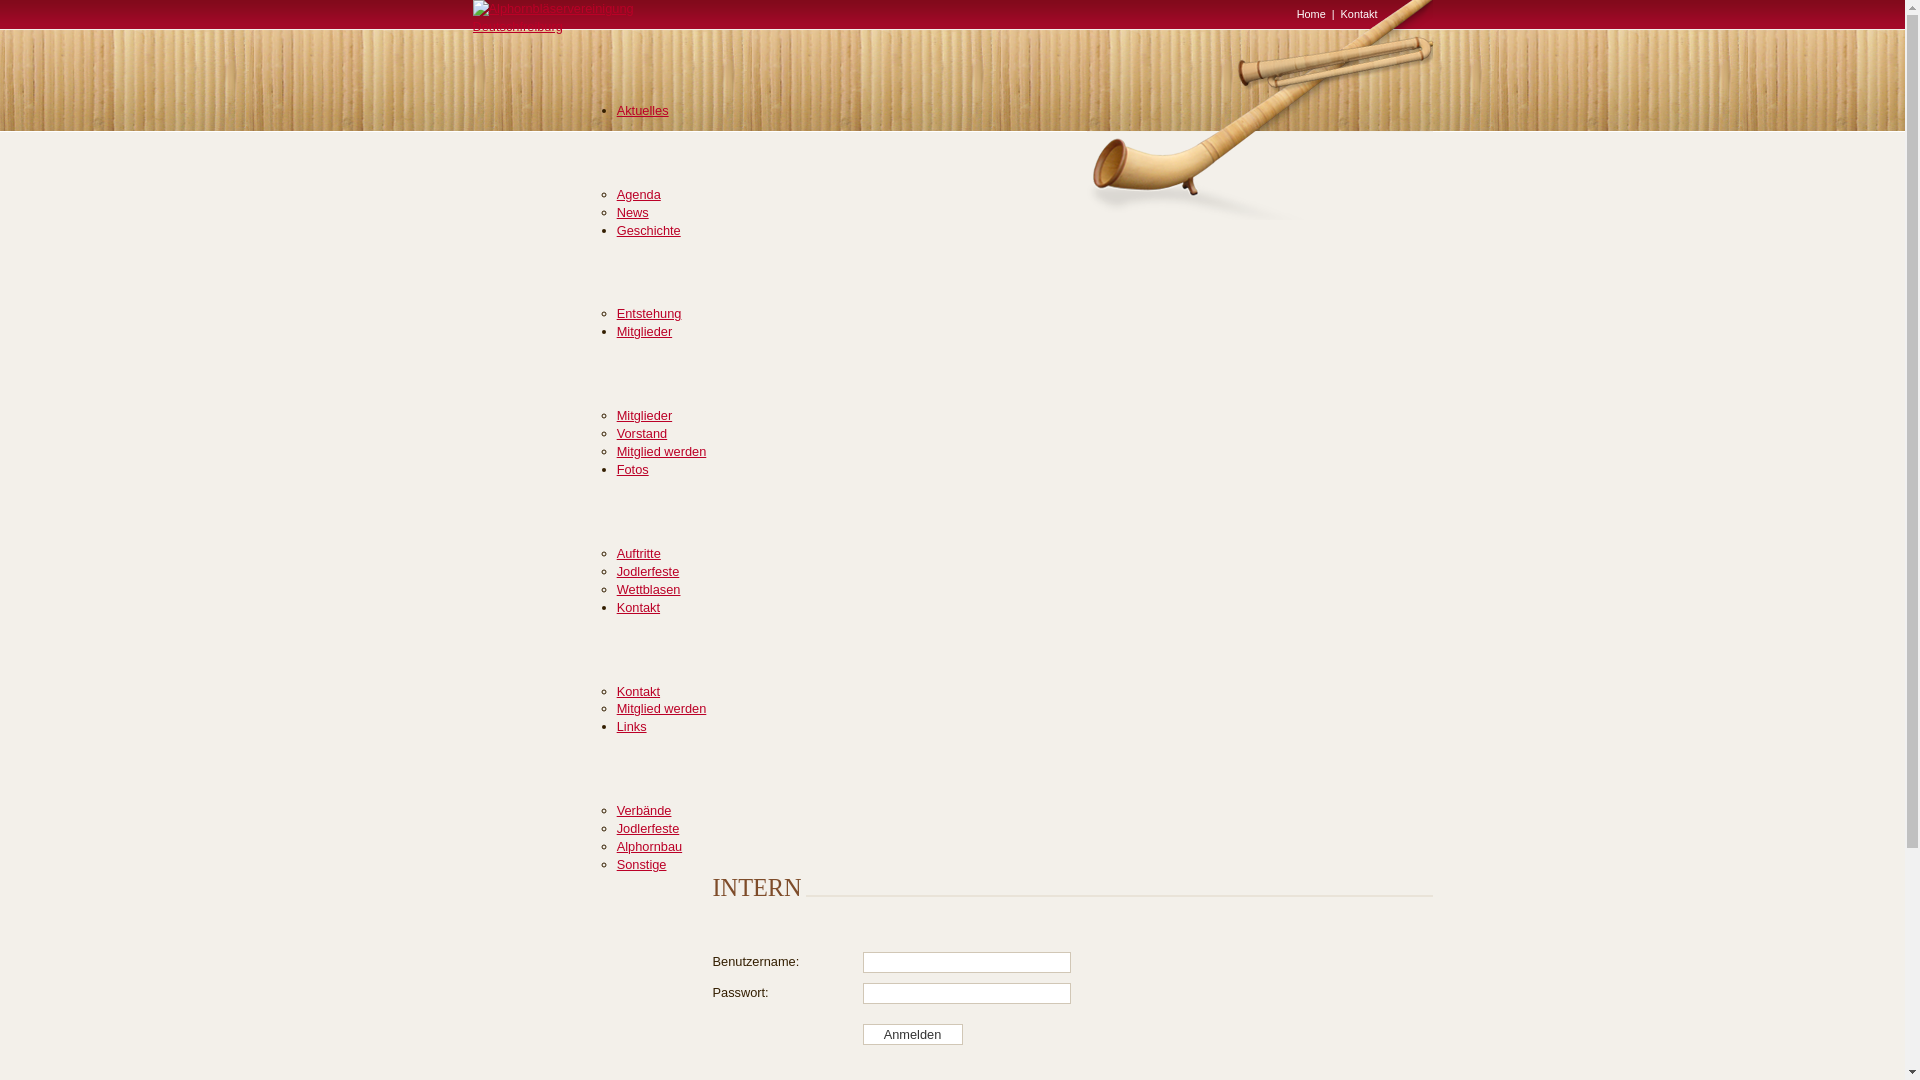 This screenshot has width=1920, height=1080. I want to click on Mitglied werden, so click(662, 452).